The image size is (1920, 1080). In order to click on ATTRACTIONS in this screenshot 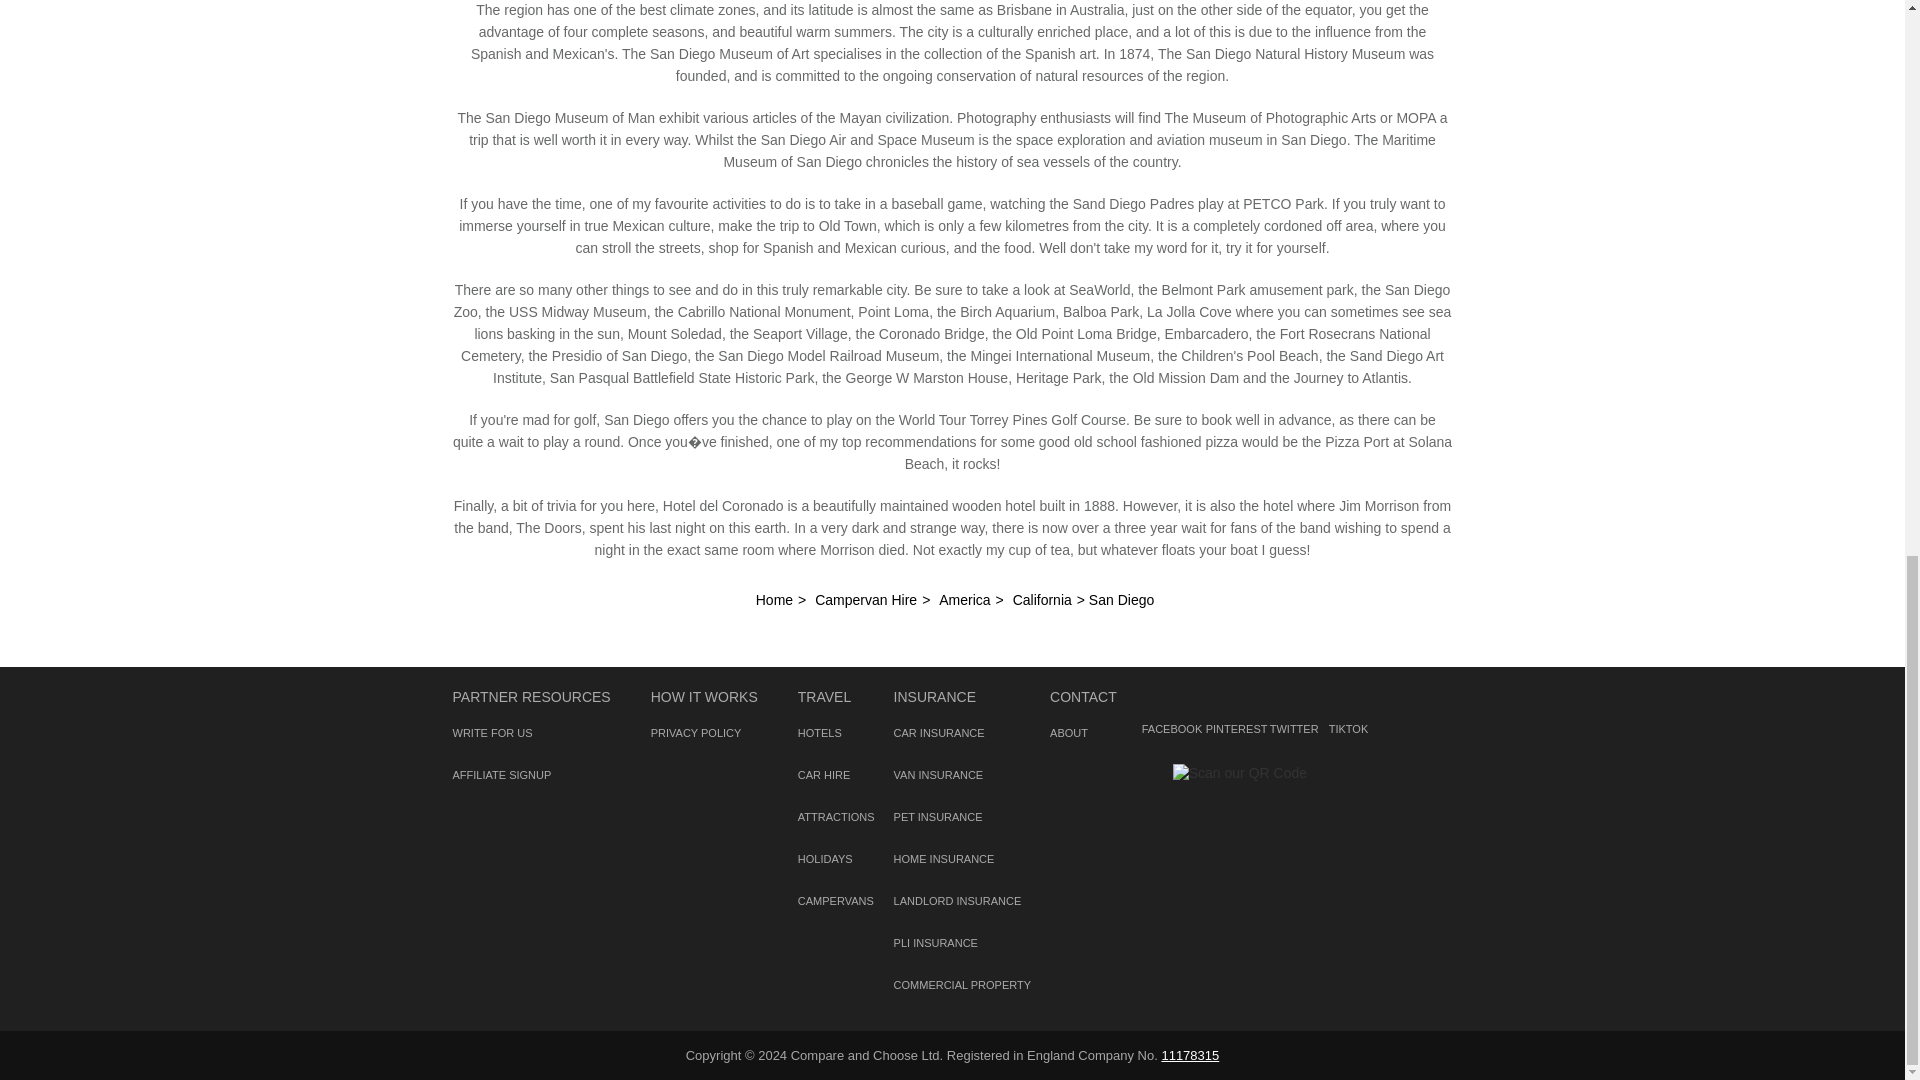, I will do `click(836, 816)`.